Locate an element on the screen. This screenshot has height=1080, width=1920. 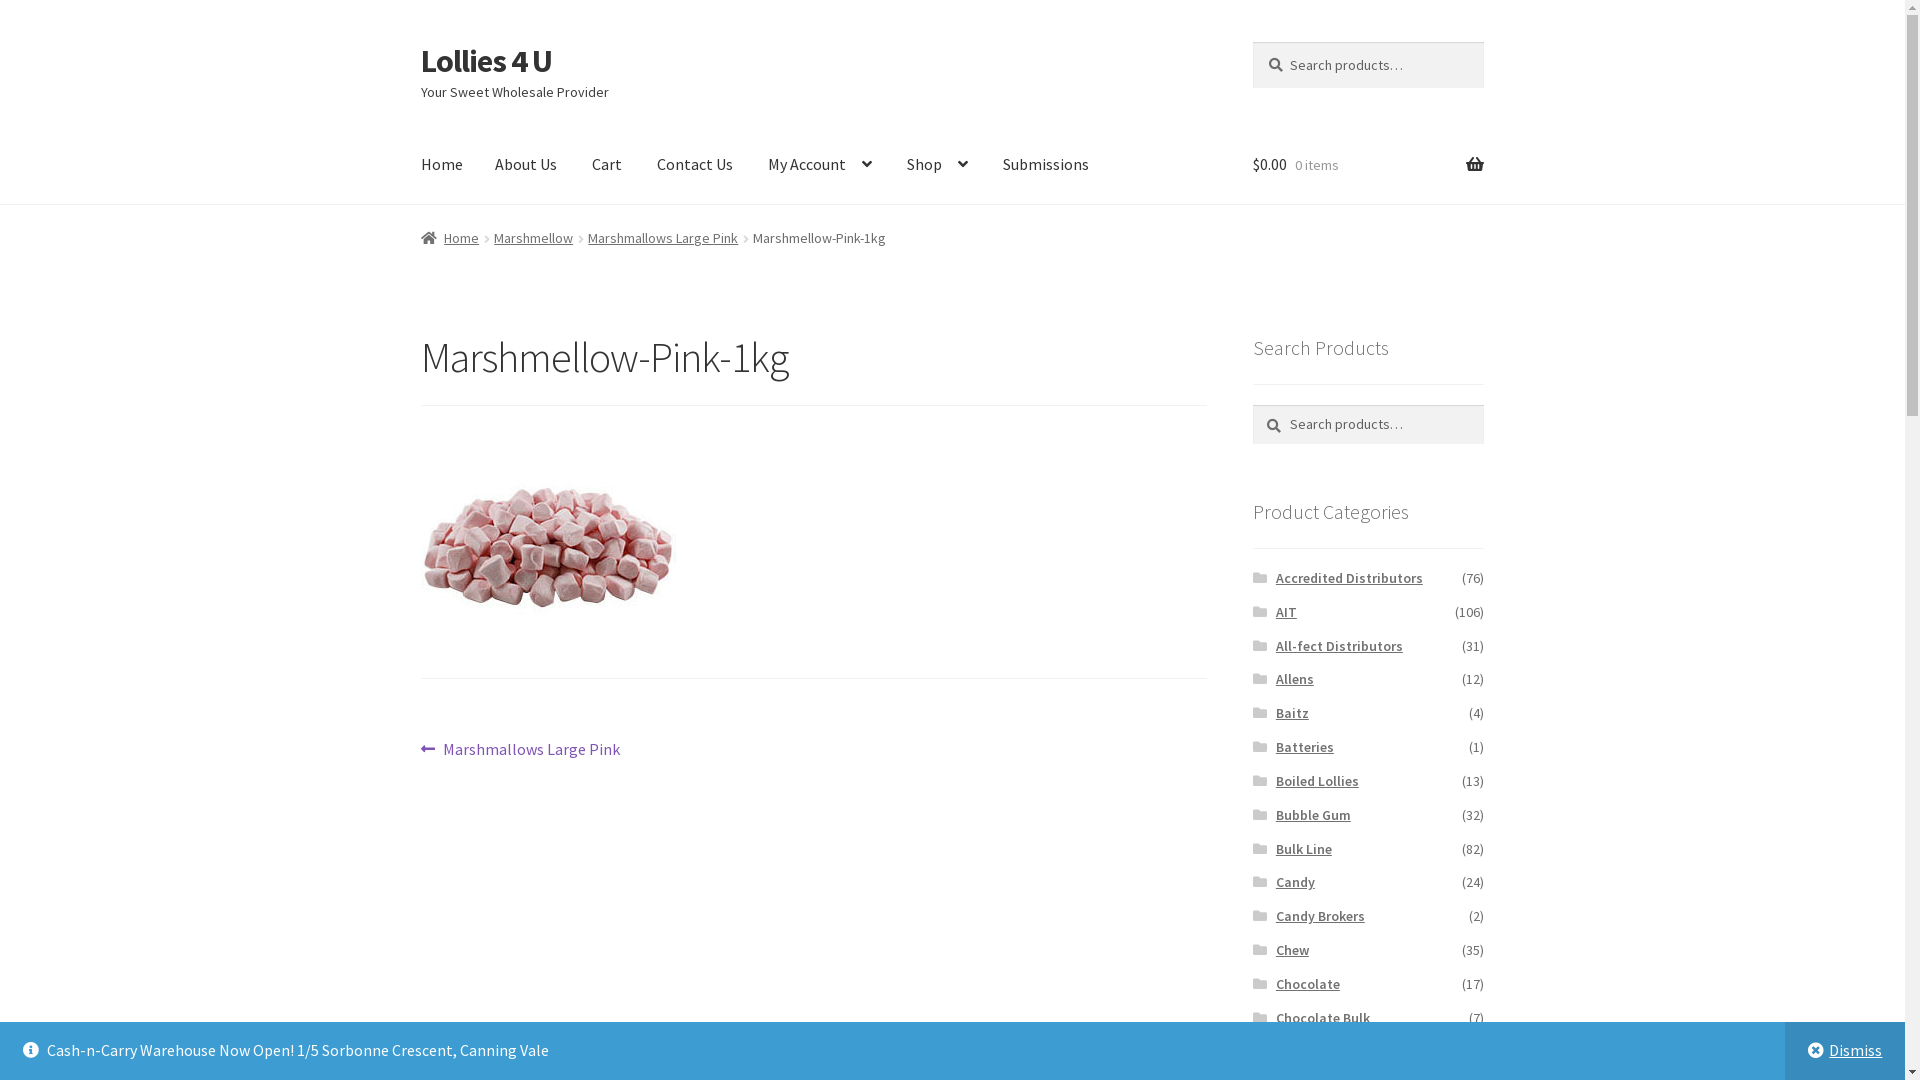
Marshmellow is located at coordinates (533, 238).